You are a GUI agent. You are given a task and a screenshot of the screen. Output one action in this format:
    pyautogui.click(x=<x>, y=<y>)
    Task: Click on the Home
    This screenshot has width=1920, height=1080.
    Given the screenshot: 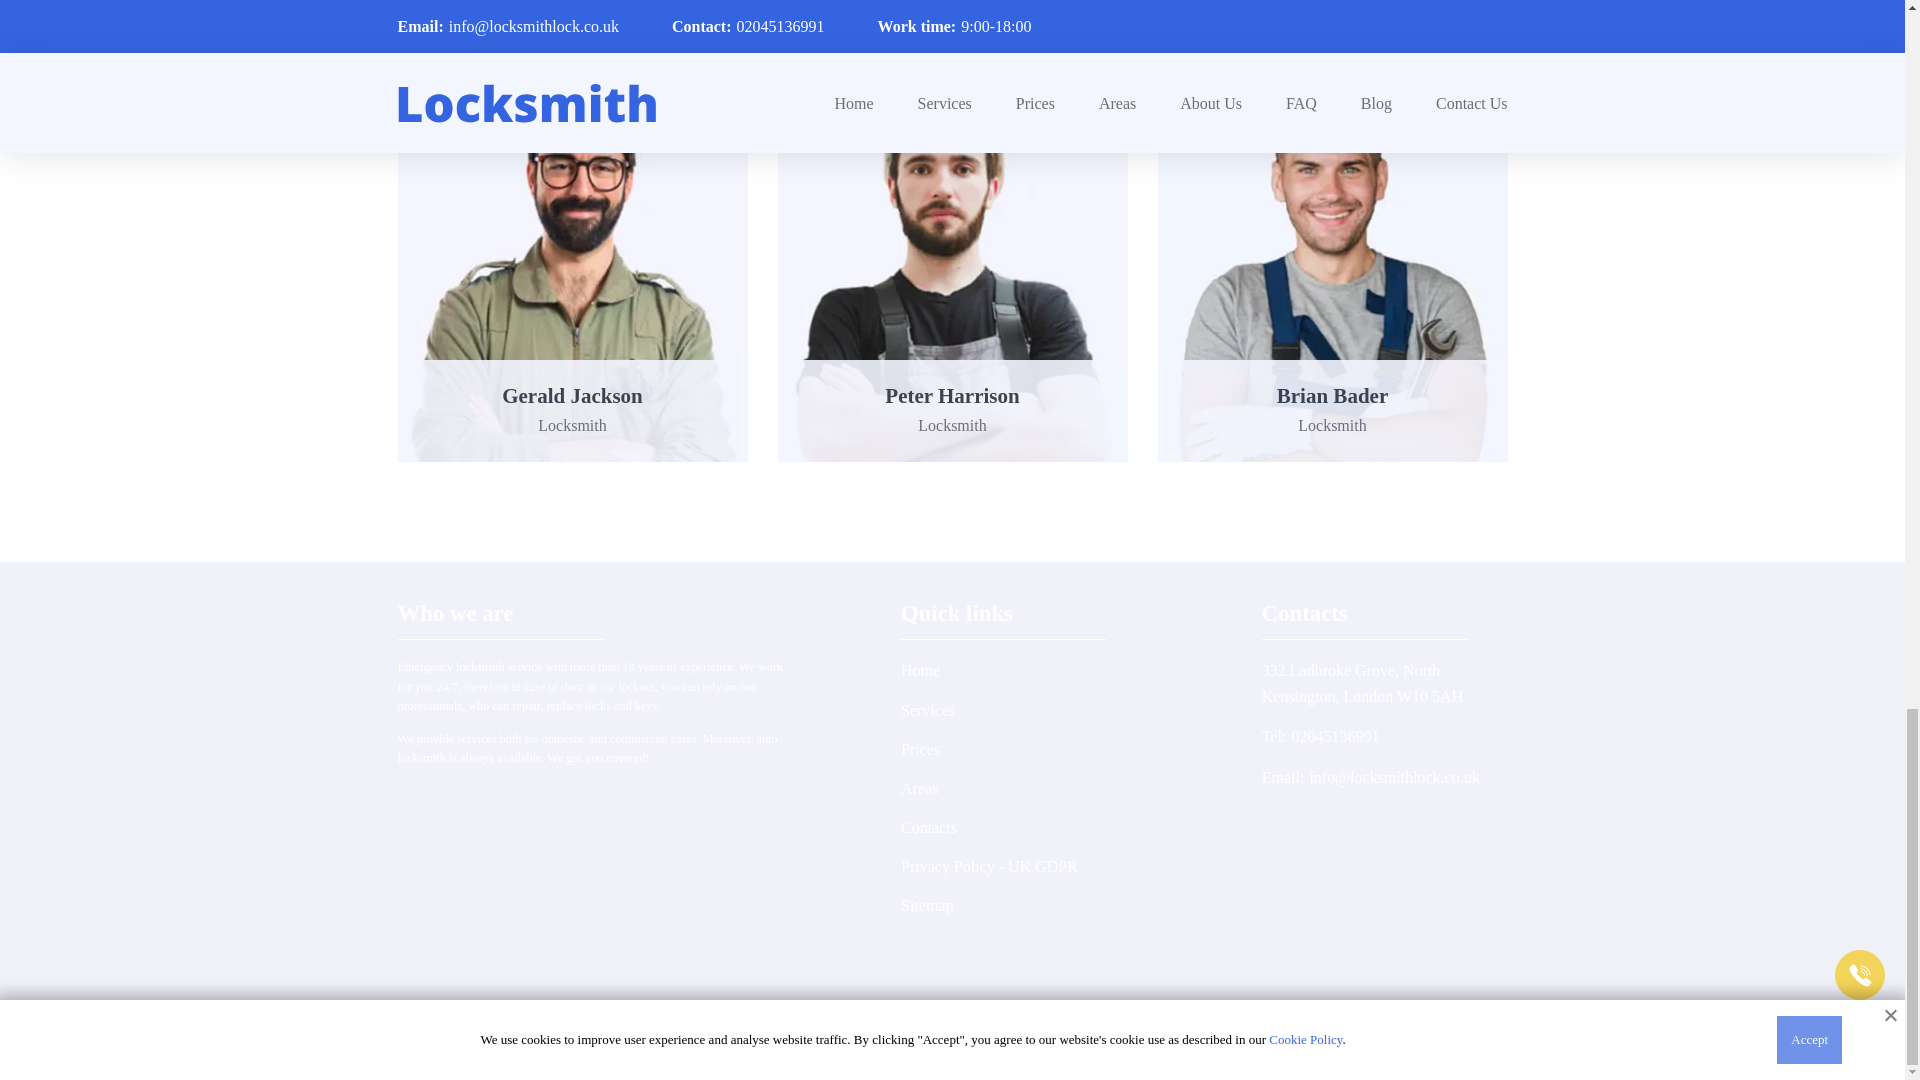 What is the action you would take?
    pyautogui.click(x=920, y=670)
    